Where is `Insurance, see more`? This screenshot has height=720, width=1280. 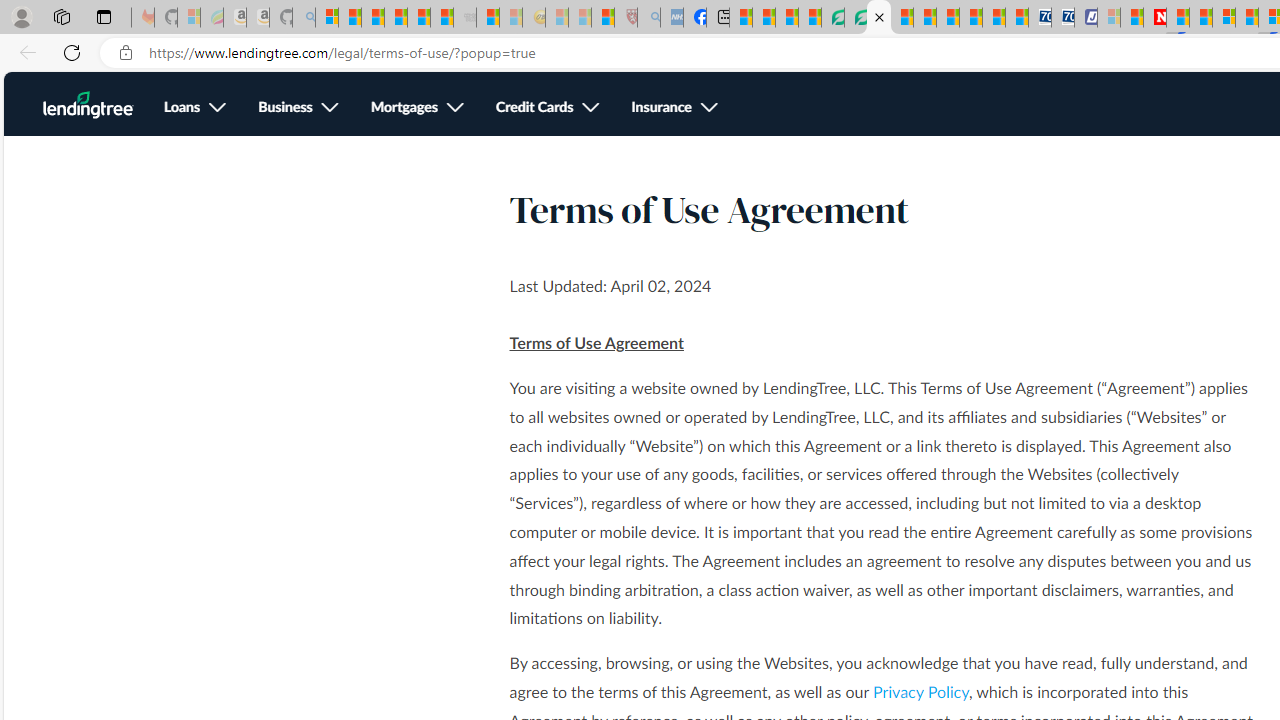
Insurance, see more is located at coordinates (675, 108).